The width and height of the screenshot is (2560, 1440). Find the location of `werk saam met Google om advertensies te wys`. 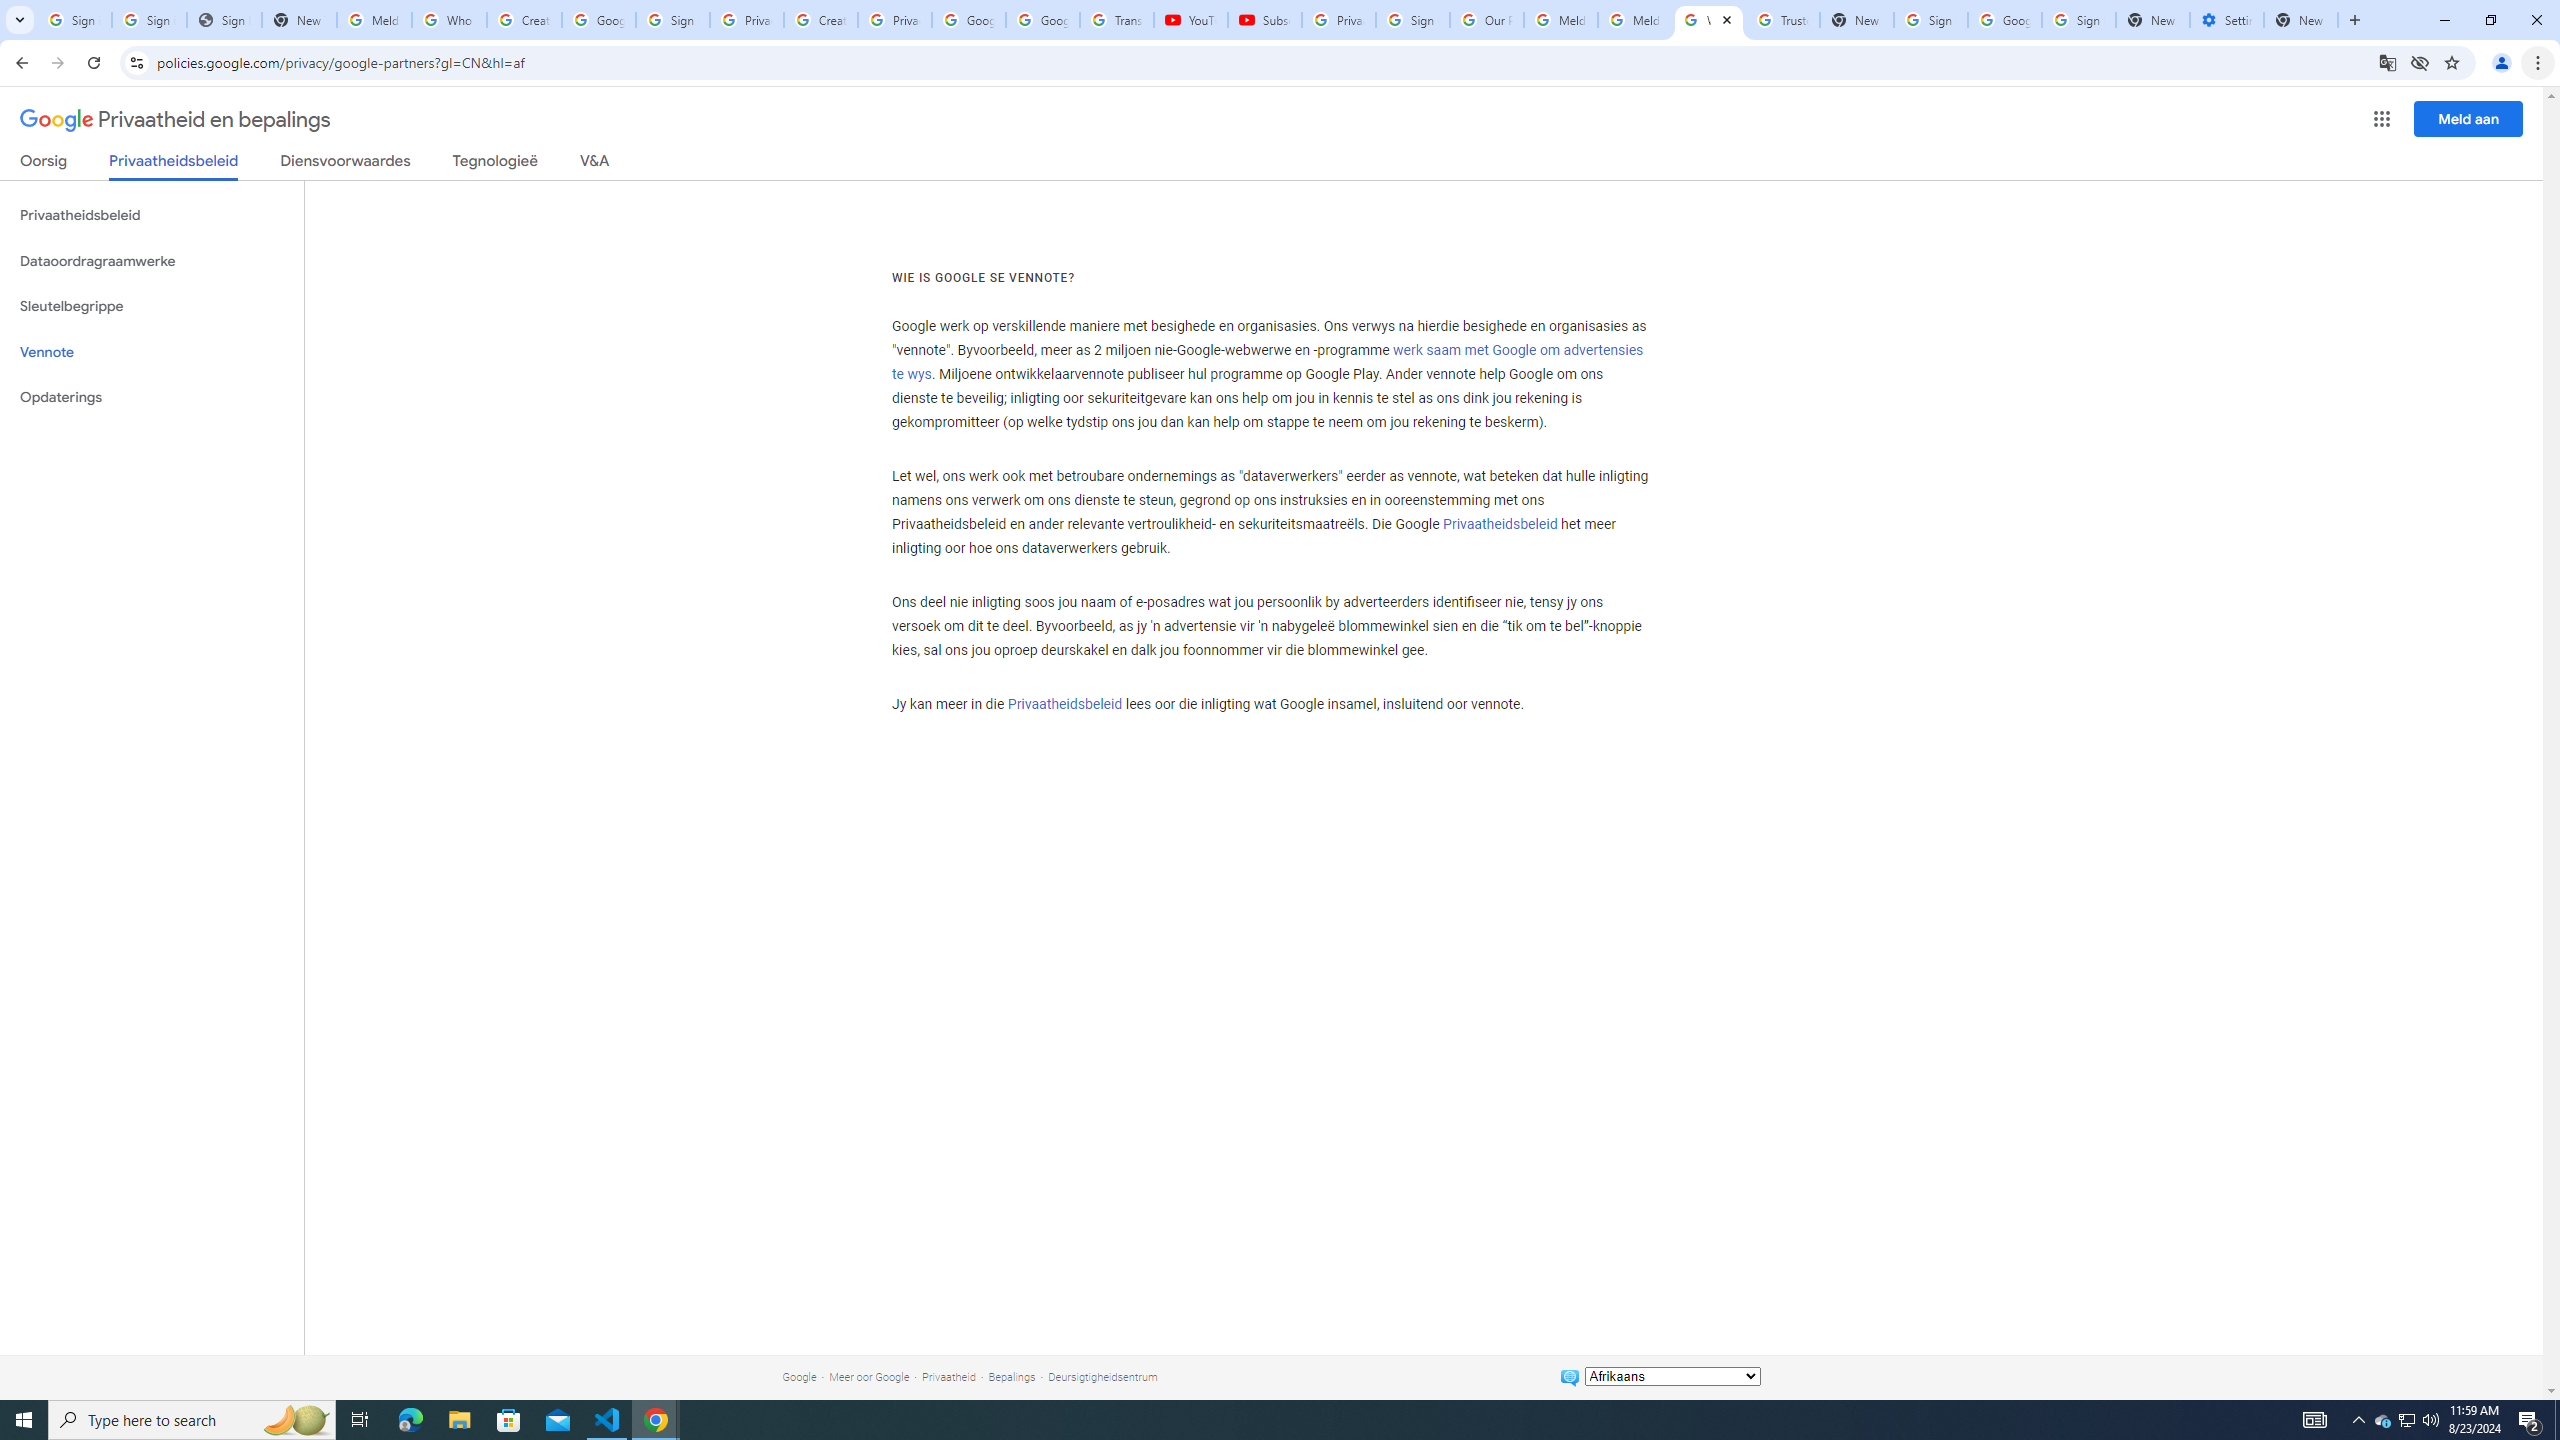

werk saam met Google om advertensies te wys is located at coordinates (1266, 363).